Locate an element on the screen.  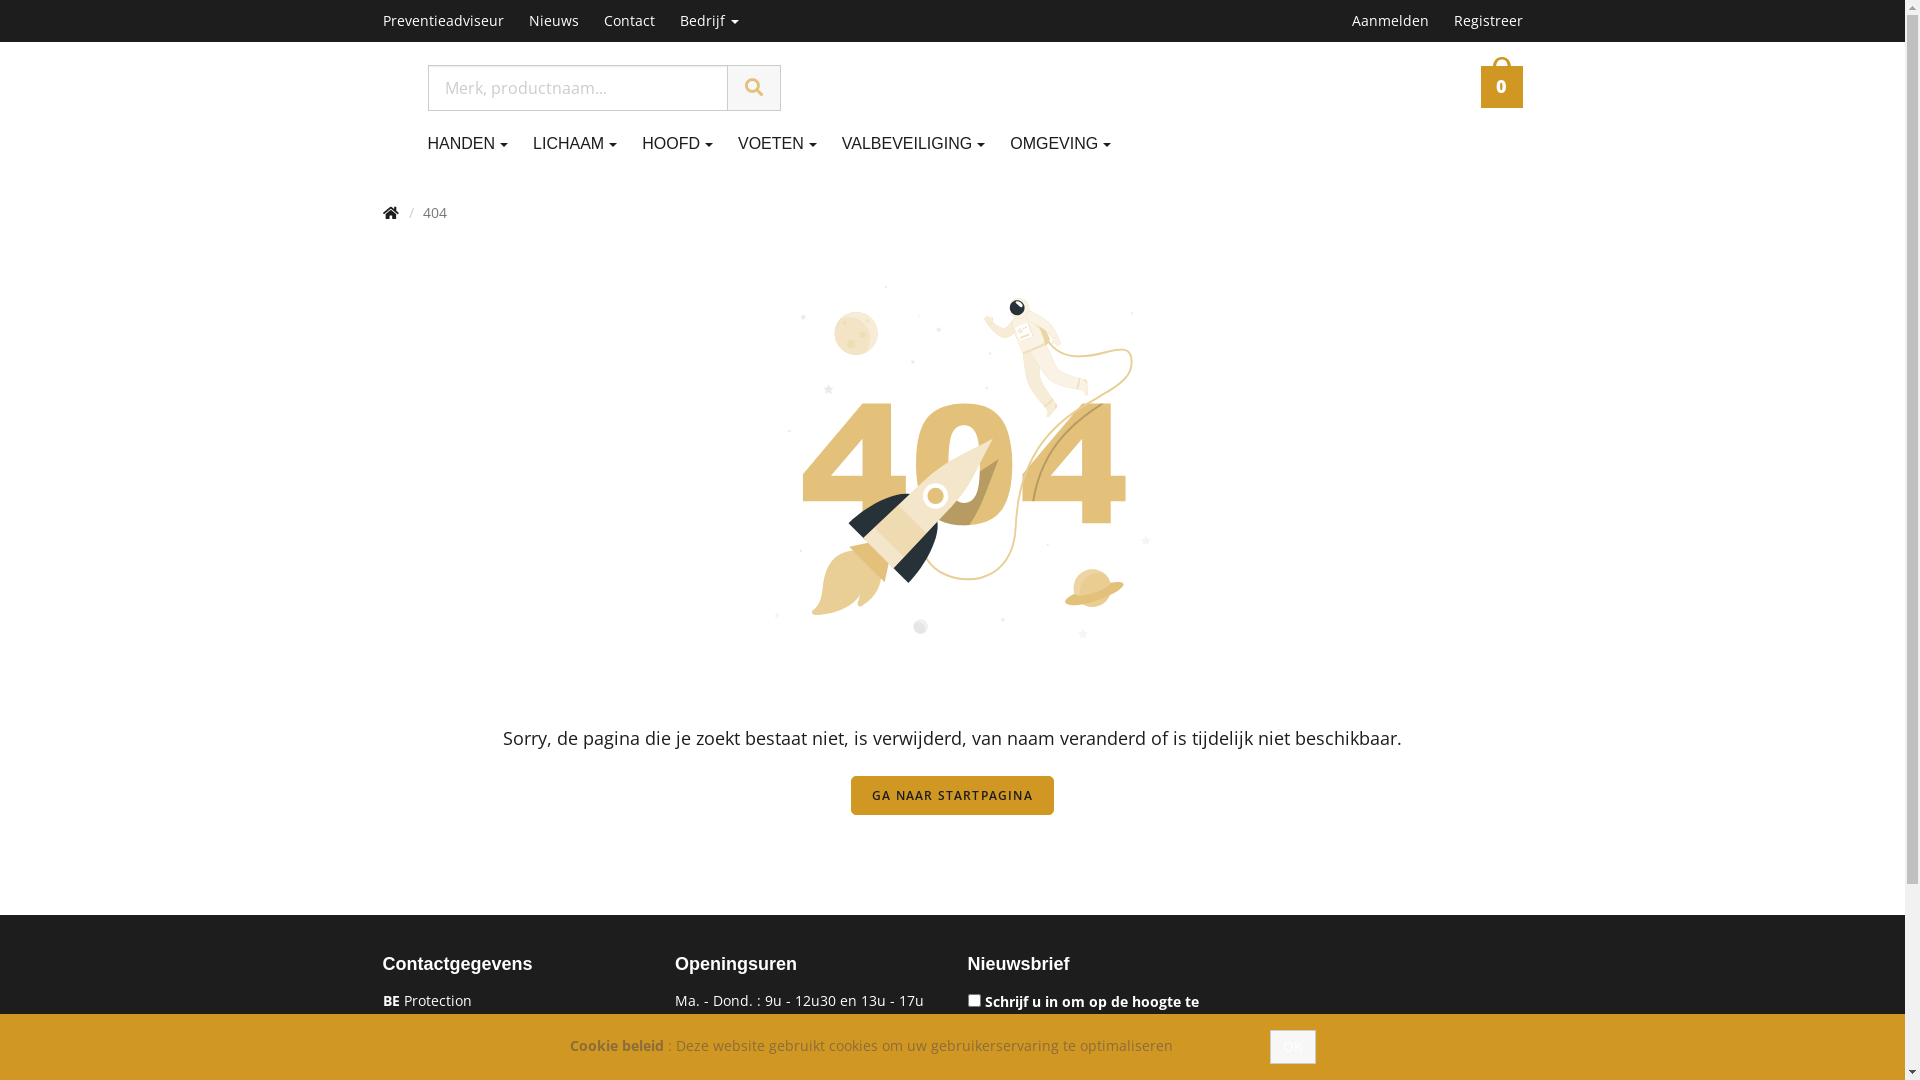
Nieuws is located at coordinates (566, 21).